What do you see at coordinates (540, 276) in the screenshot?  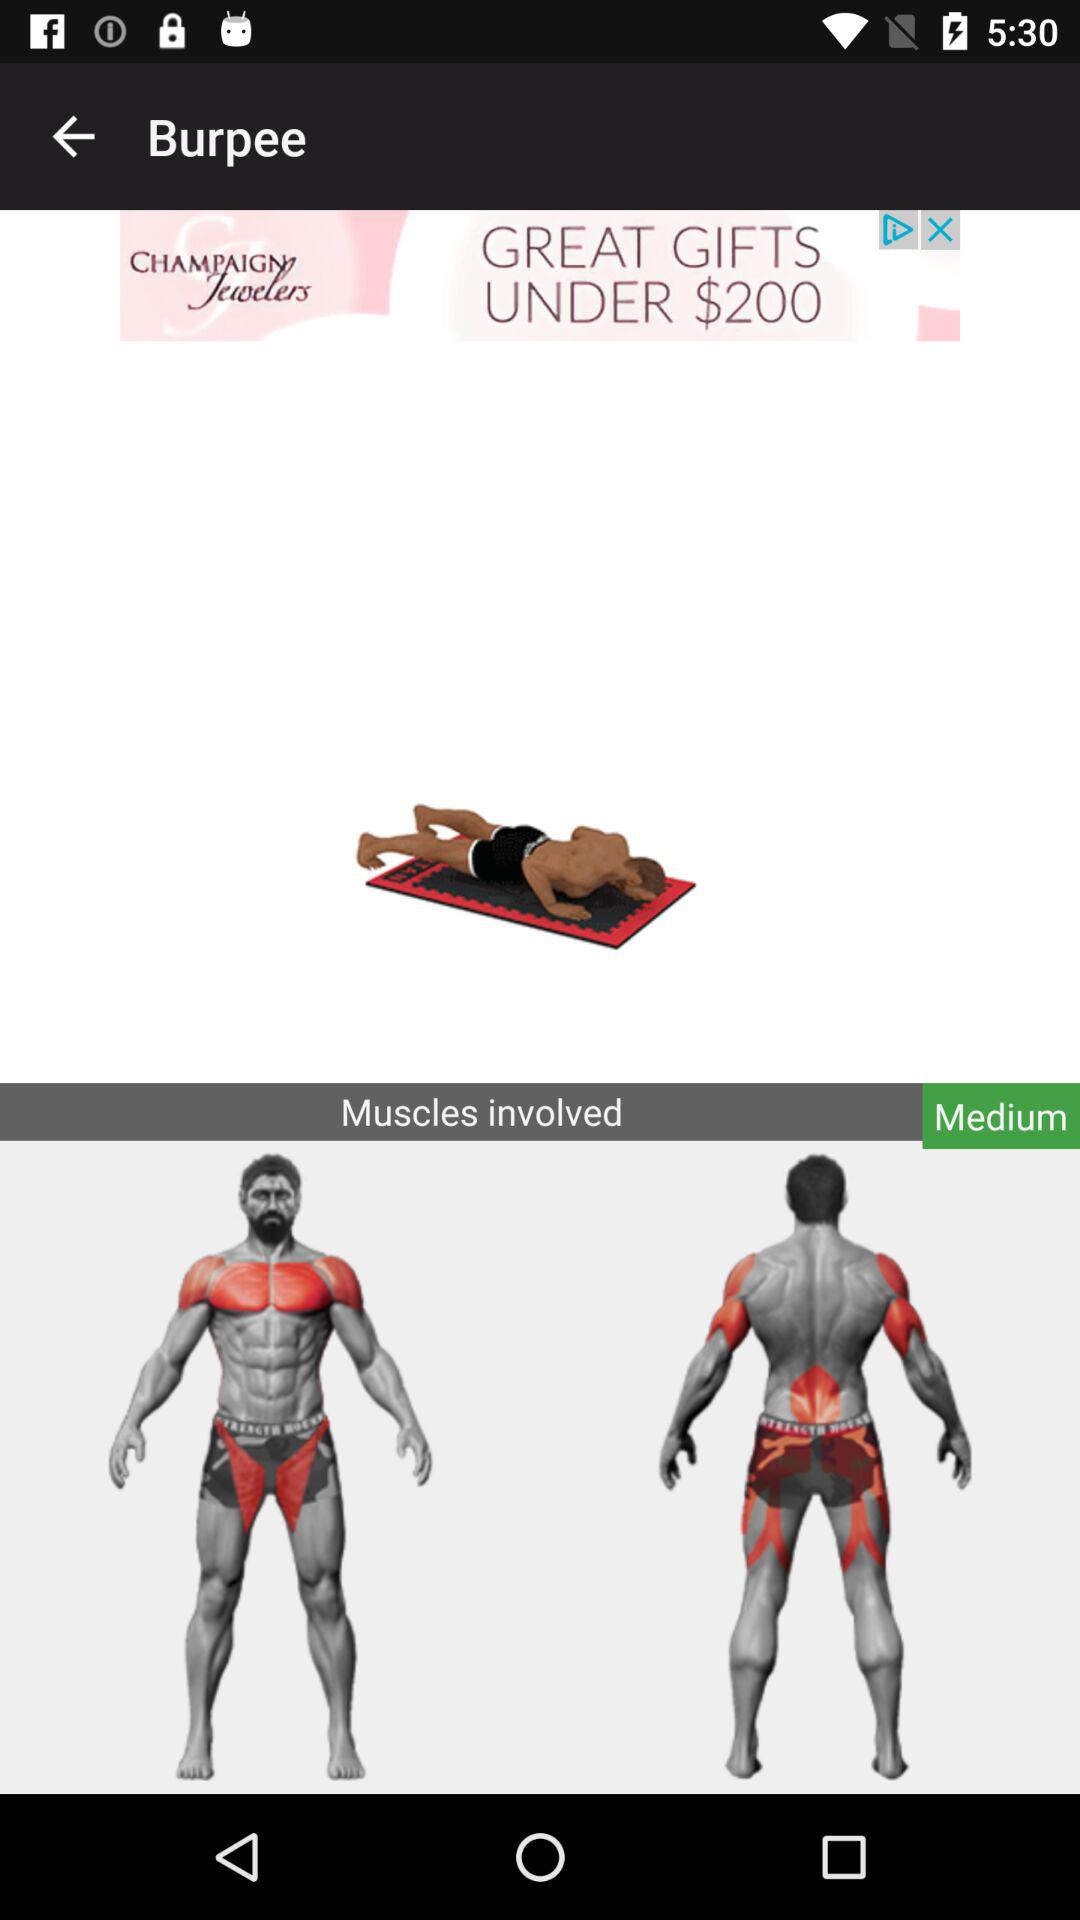 I see `add icone` at bounding box center [540, 276].